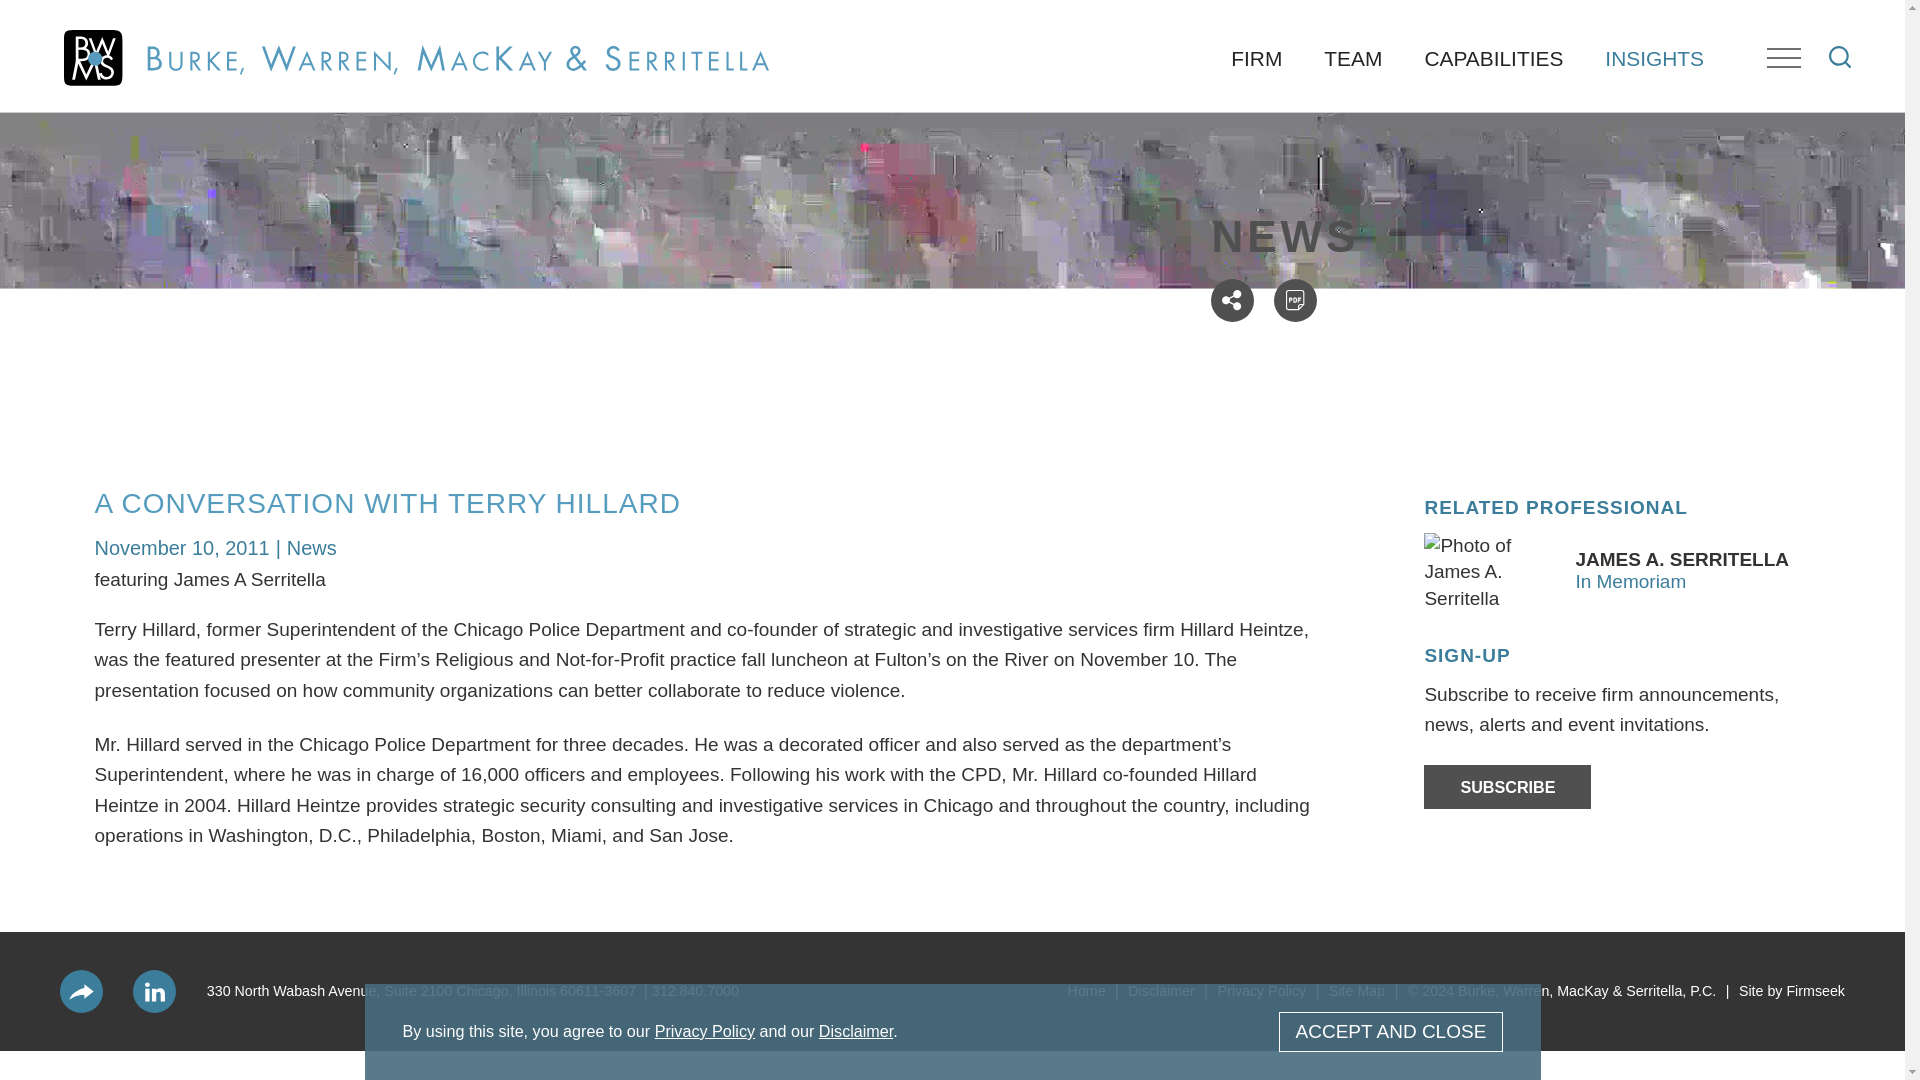 The width and height of the screenshot is (1920, 1080). I want to click on FIRM, so click(1256, 58).